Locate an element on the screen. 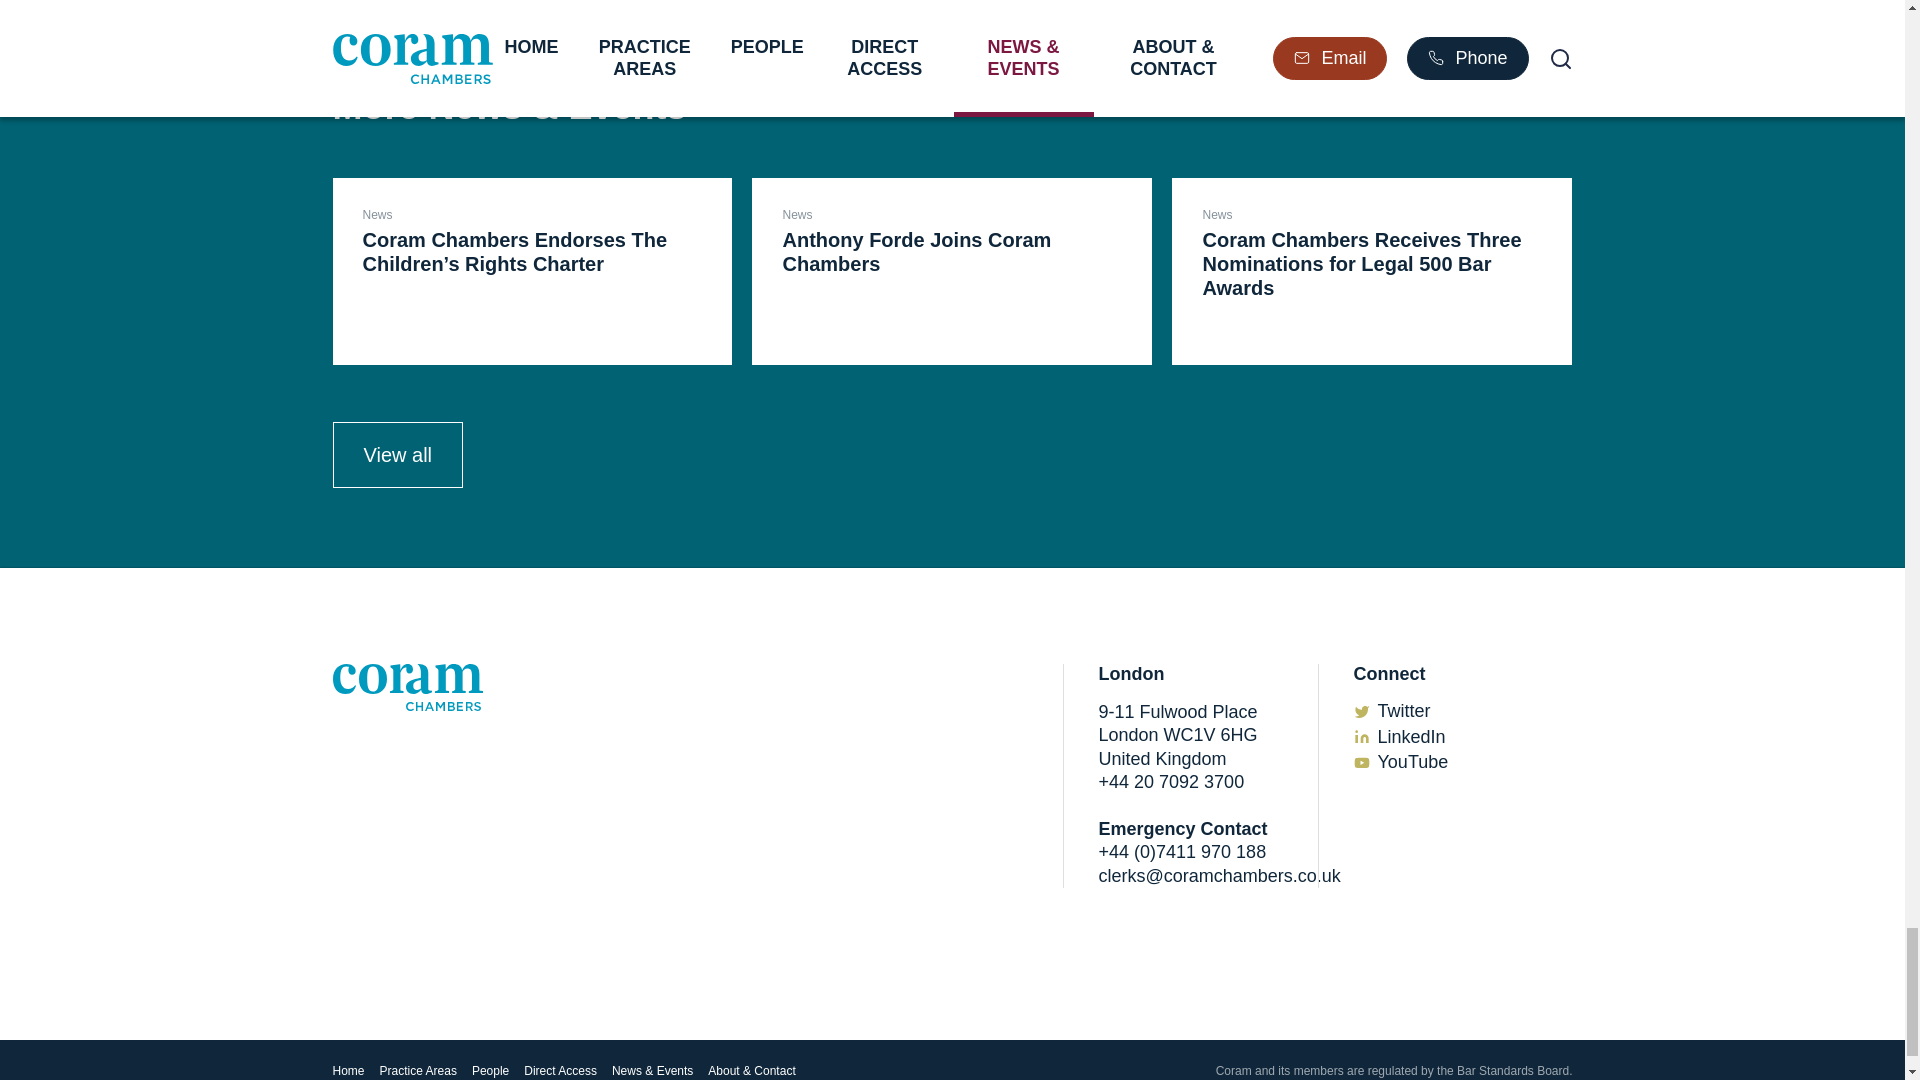  Twitter is located at coordinates (1404, 710).